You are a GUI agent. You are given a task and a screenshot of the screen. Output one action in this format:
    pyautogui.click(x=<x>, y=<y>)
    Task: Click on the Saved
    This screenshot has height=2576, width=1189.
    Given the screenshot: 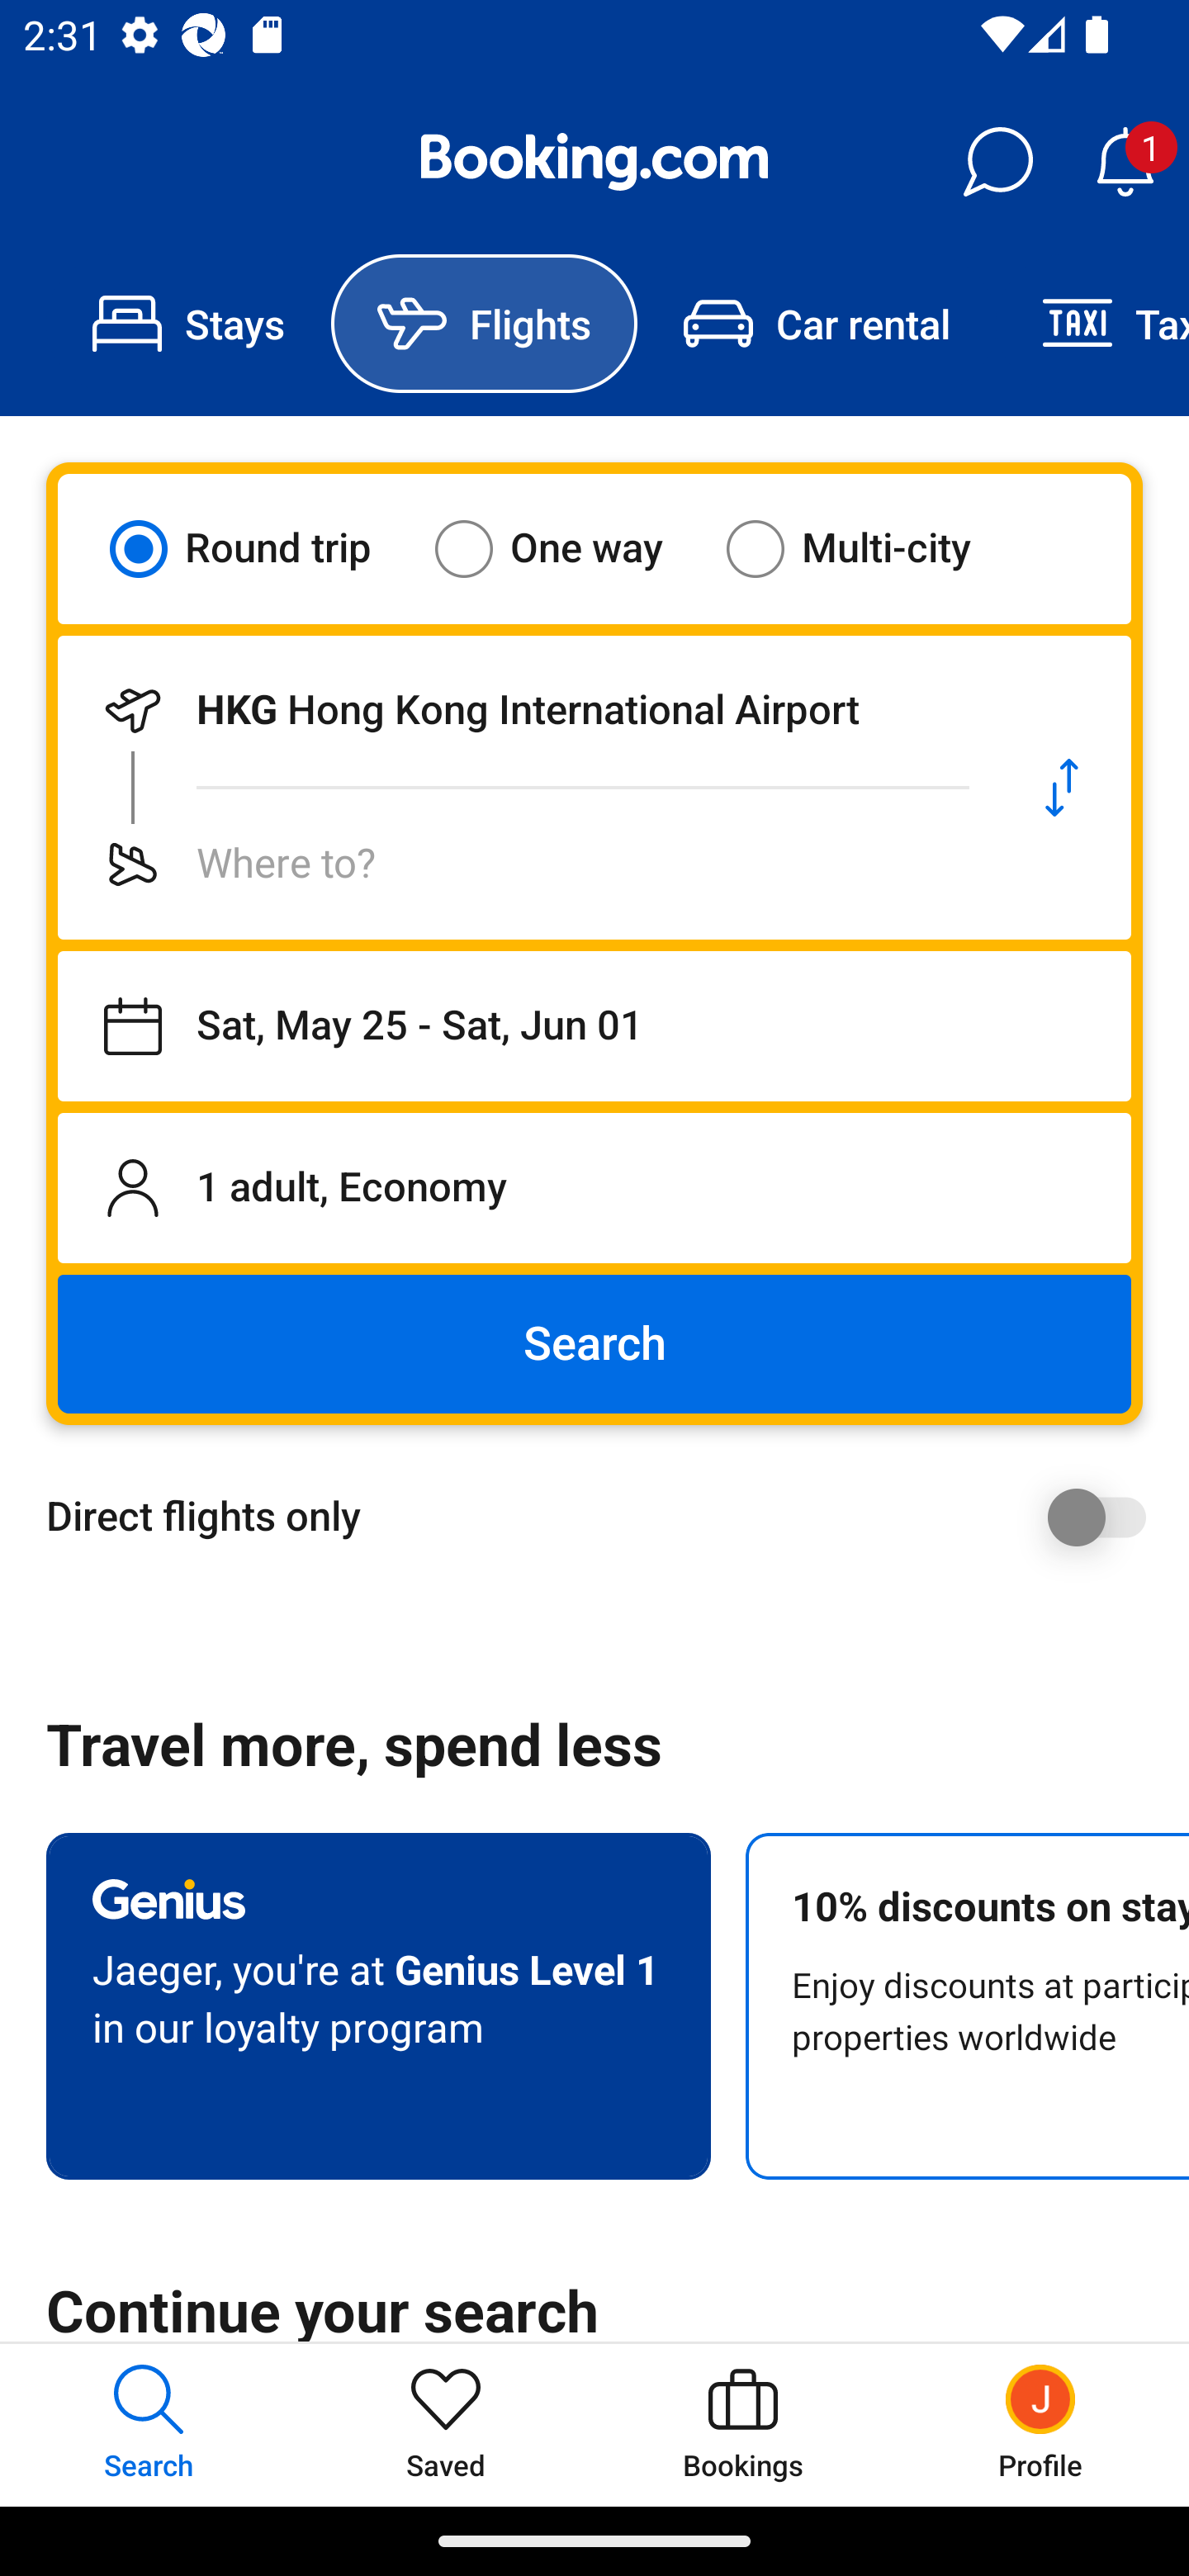 What is the action you would take?
    pyautogui.click(x=446, y=2424)
    